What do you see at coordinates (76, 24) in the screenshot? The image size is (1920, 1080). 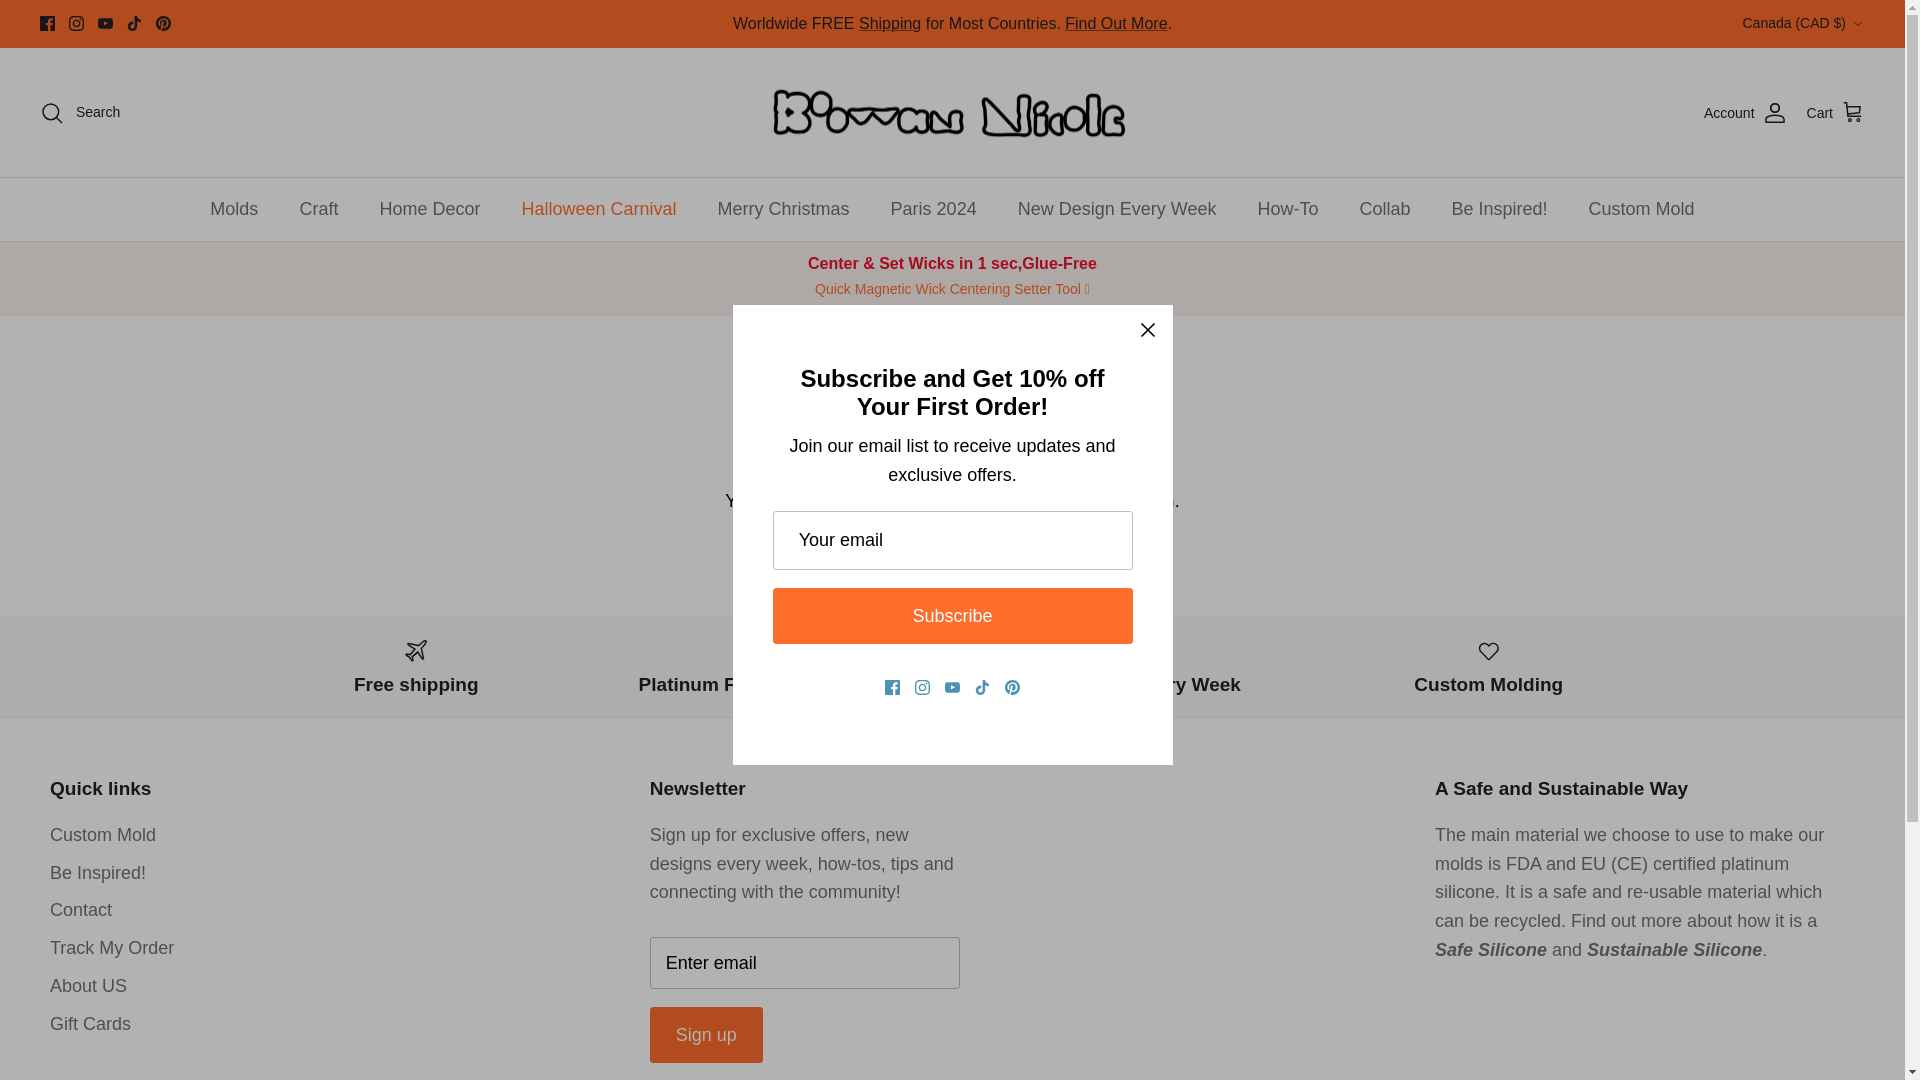 I see `Instagram` at bounding box center [76, 24].